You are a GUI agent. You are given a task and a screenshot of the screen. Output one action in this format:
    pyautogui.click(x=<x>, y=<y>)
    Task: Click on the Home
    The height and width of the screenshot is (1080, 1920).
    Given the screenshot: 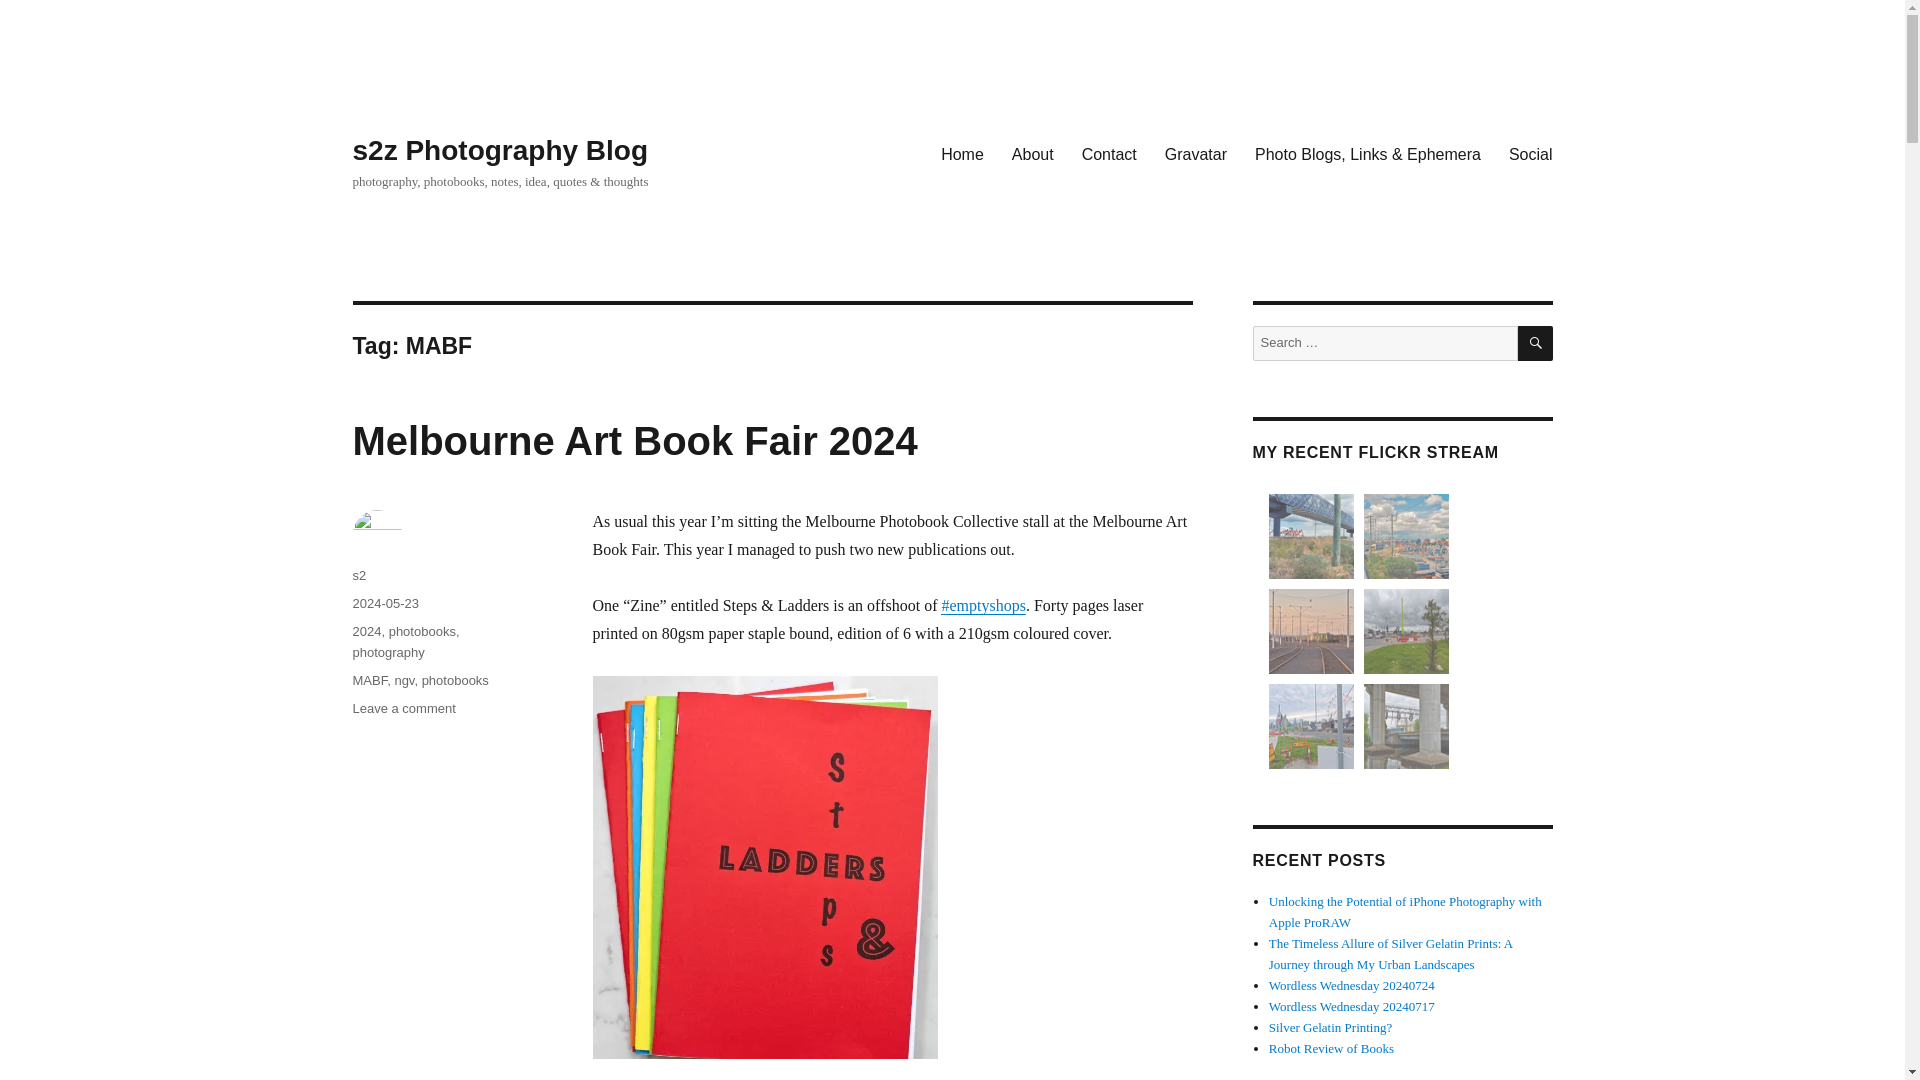 What is the action you would take?
    pyautogui.click(x=962, y=153)
    